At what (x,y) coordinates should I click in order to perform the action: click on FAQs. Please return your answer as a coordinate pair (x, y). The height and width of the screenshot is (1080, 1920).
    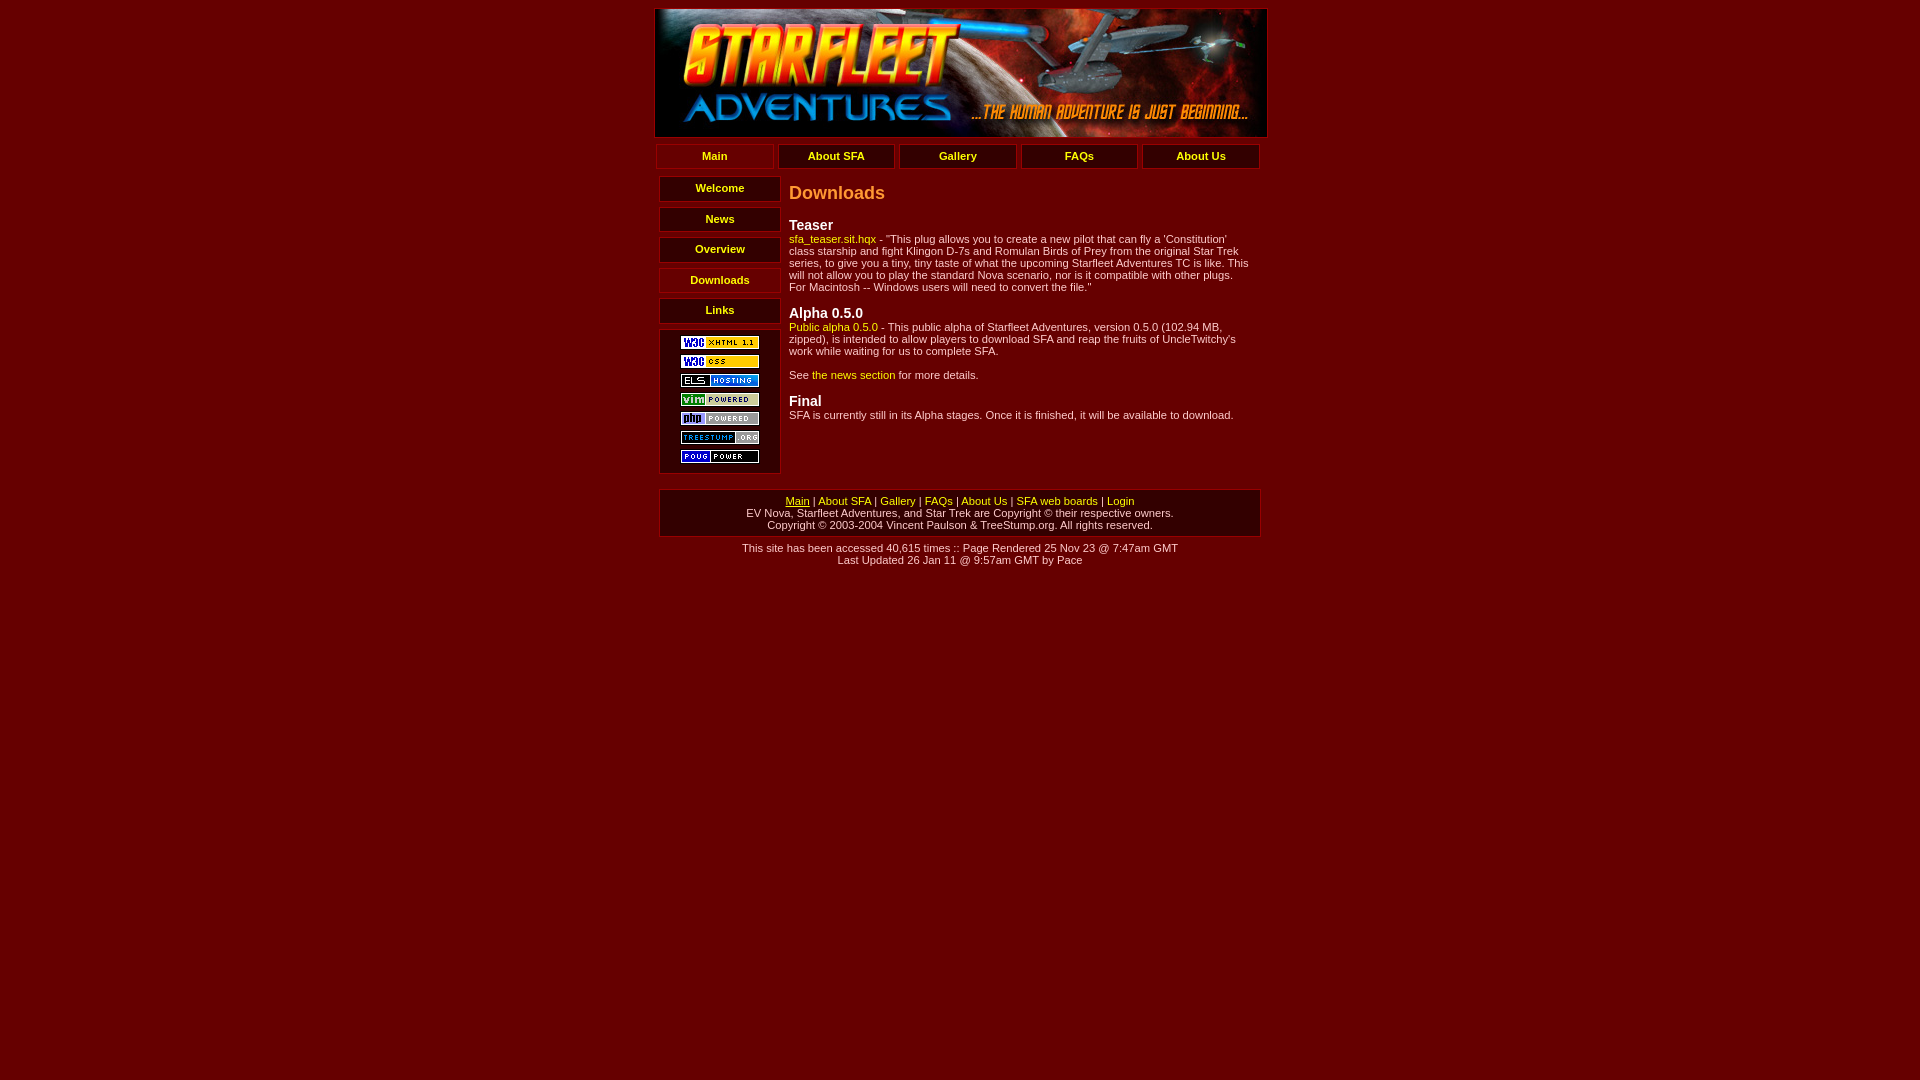
    Looking at the image, I should click on (1080, 156).